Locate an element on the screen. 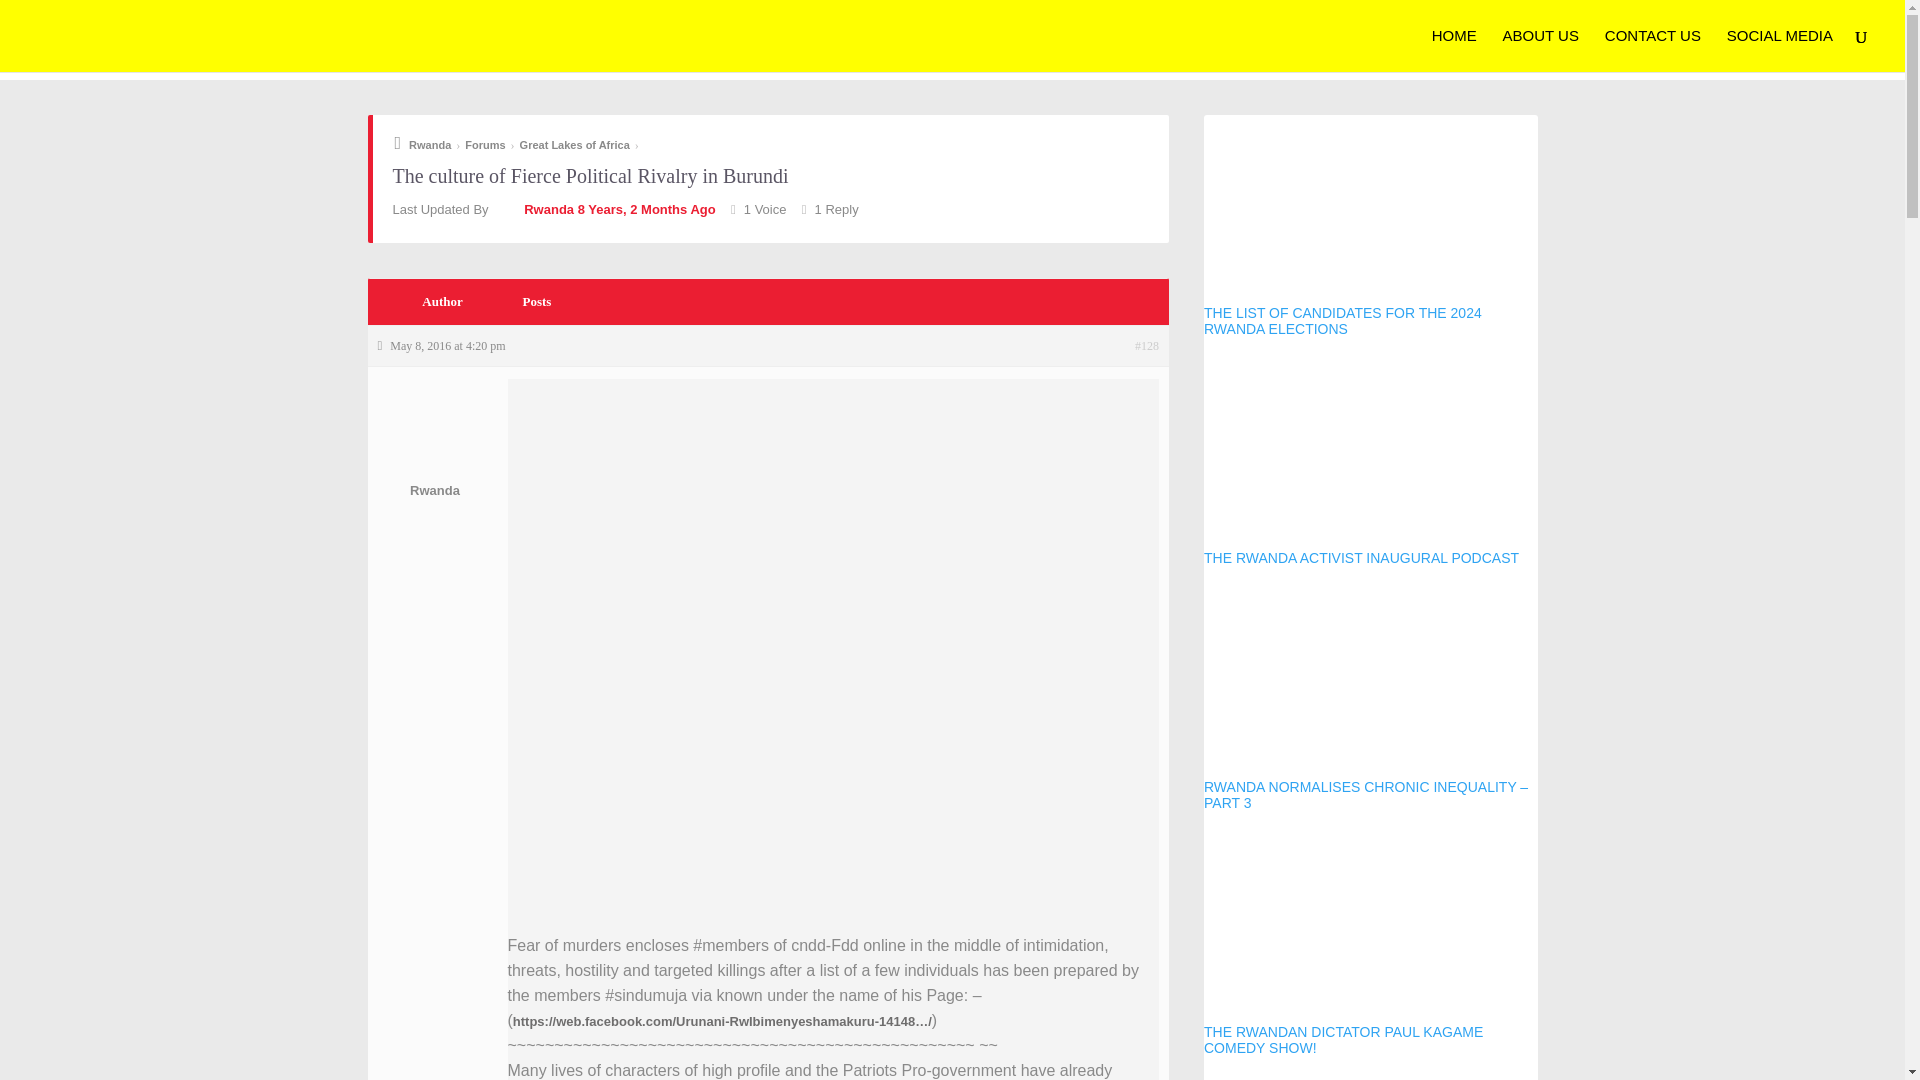 Image resolution: width=1920 pixels, height=1080 pixels. Rwanda is located at coordinates (436, 444).